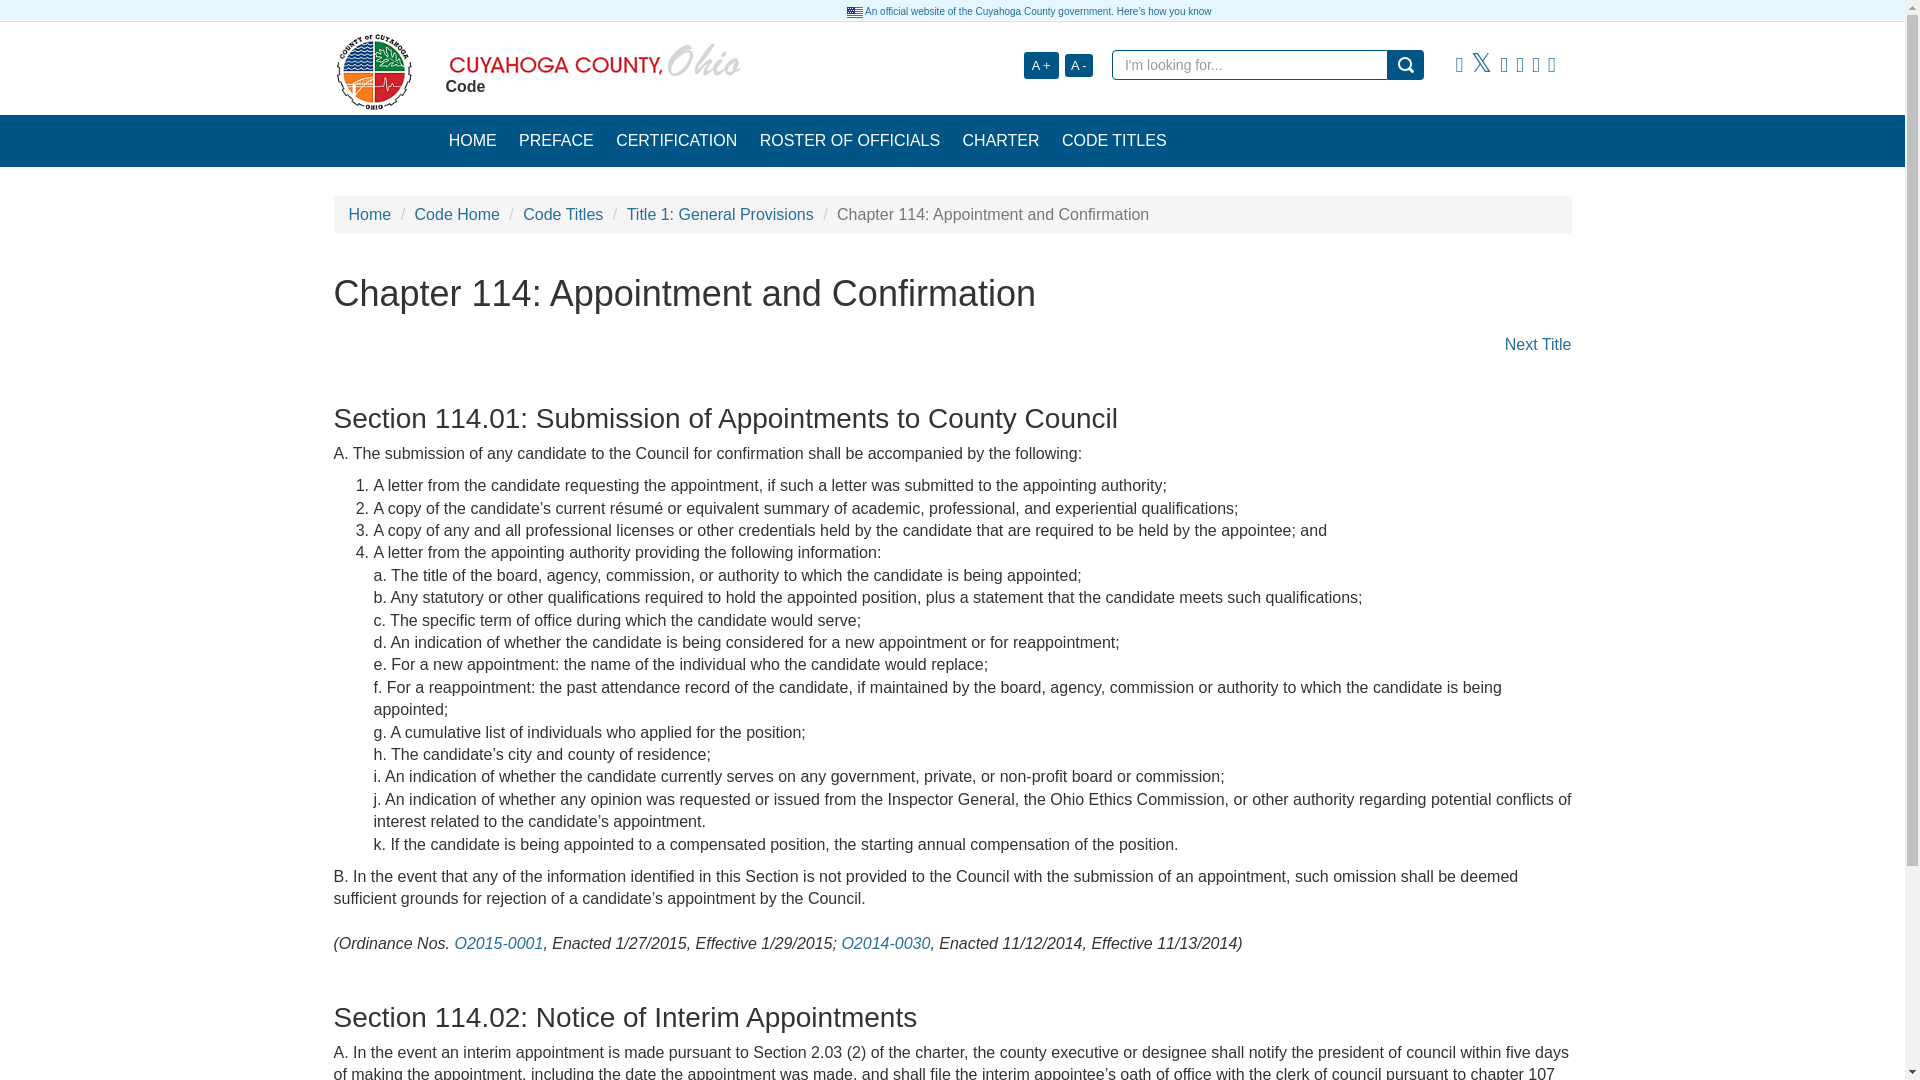 The image size is (1920, 1080). I want to click on CERTIFICATION, so click(676, 140).